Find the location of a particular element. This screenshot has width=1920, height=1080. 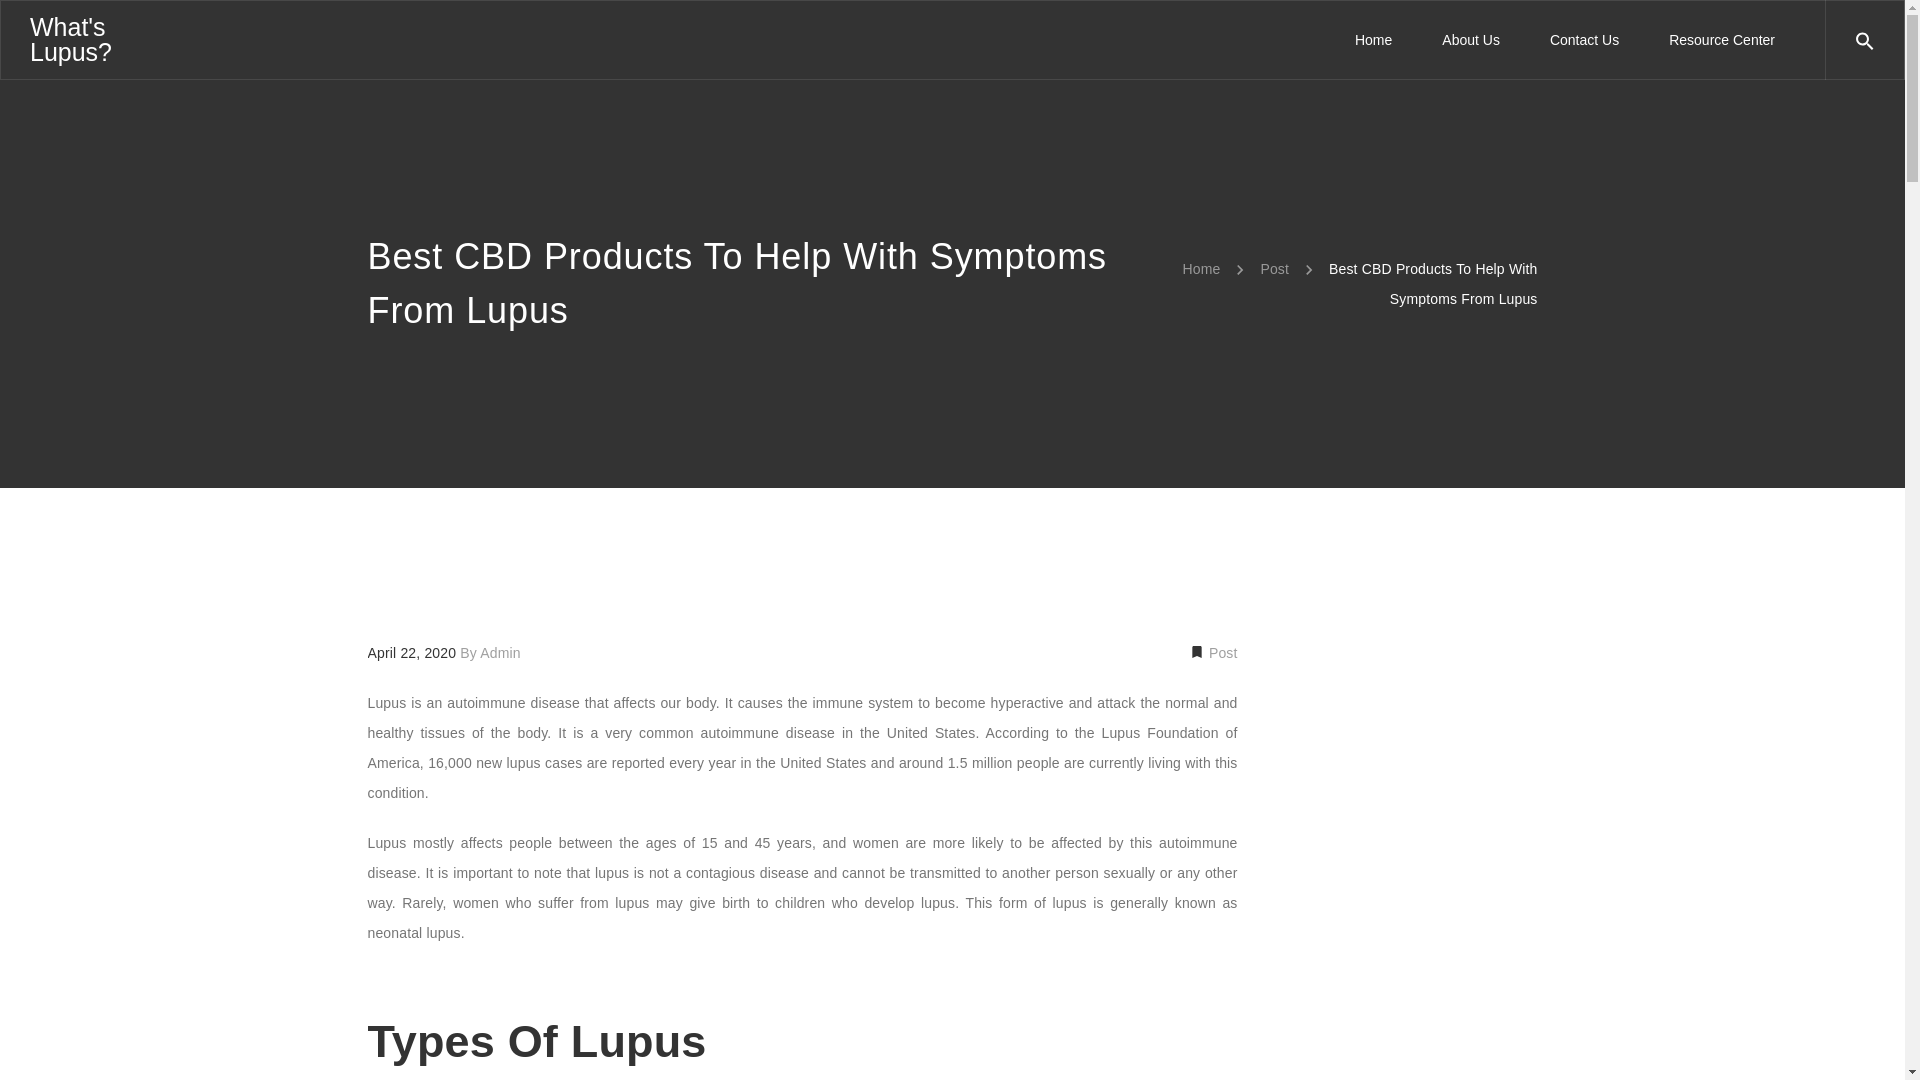

Post is located at coordinates (1274, 268).